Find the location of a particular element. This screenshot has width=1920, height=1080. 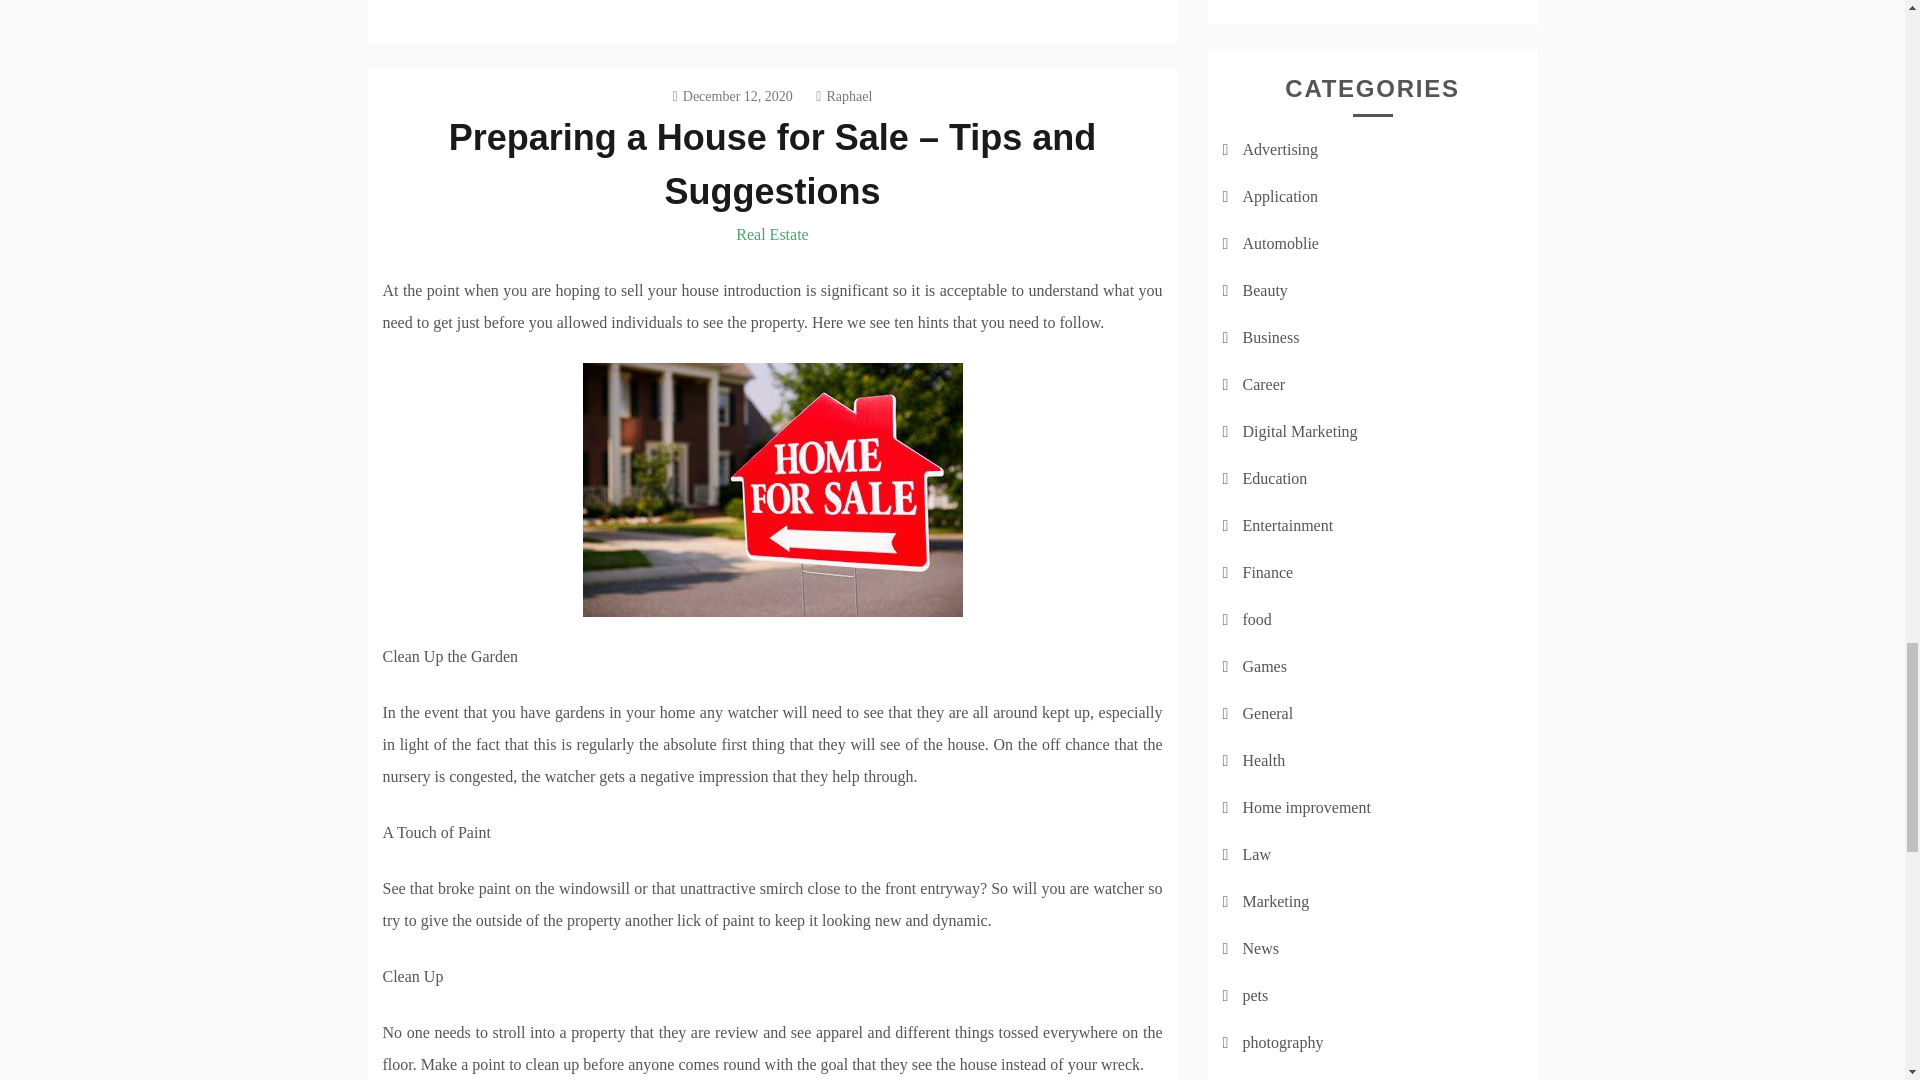

December 12, 2020 is located at coordinates (732, 96).